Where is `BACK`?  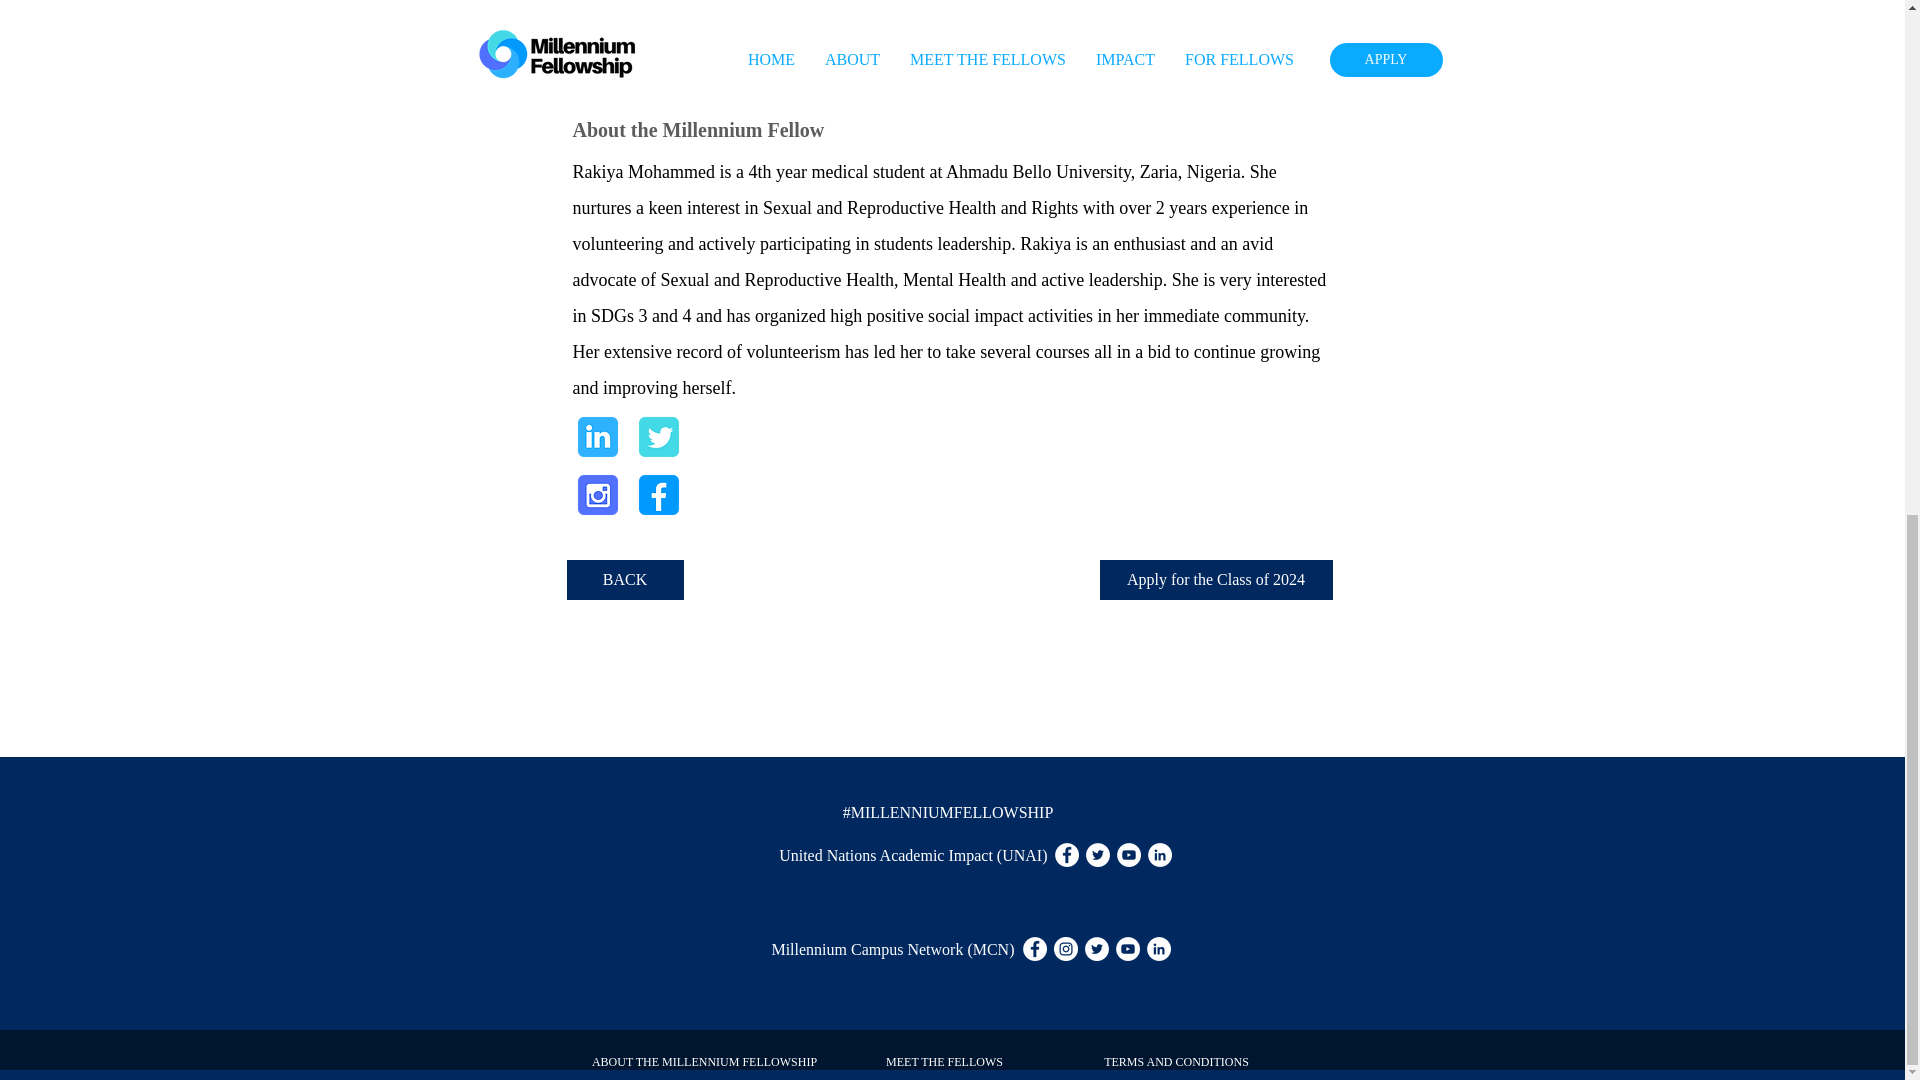
BACK is located at coordinates (624, 580).